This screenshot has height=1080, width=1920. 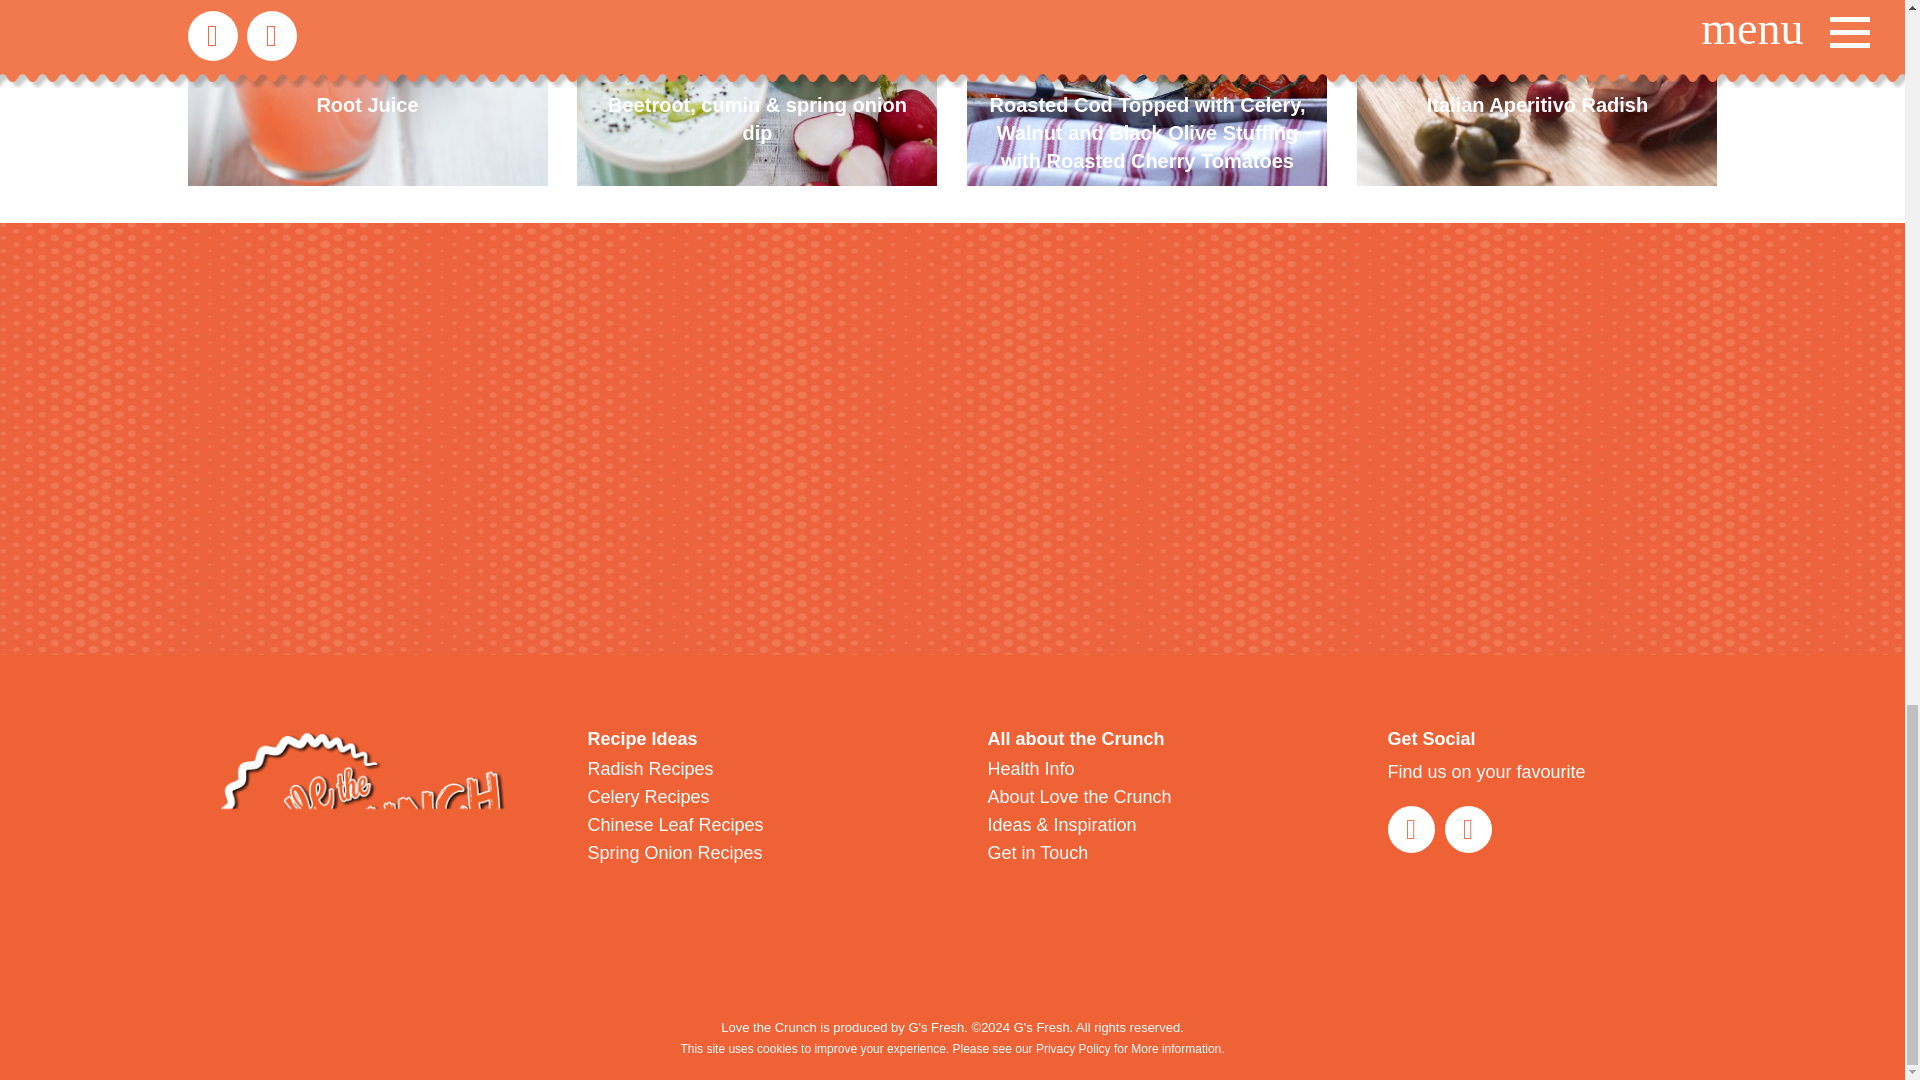 What do you see at coordinates (1038, 852) in the screenshot?
I see `Get in Touch` at bounding box center [1038, 852].